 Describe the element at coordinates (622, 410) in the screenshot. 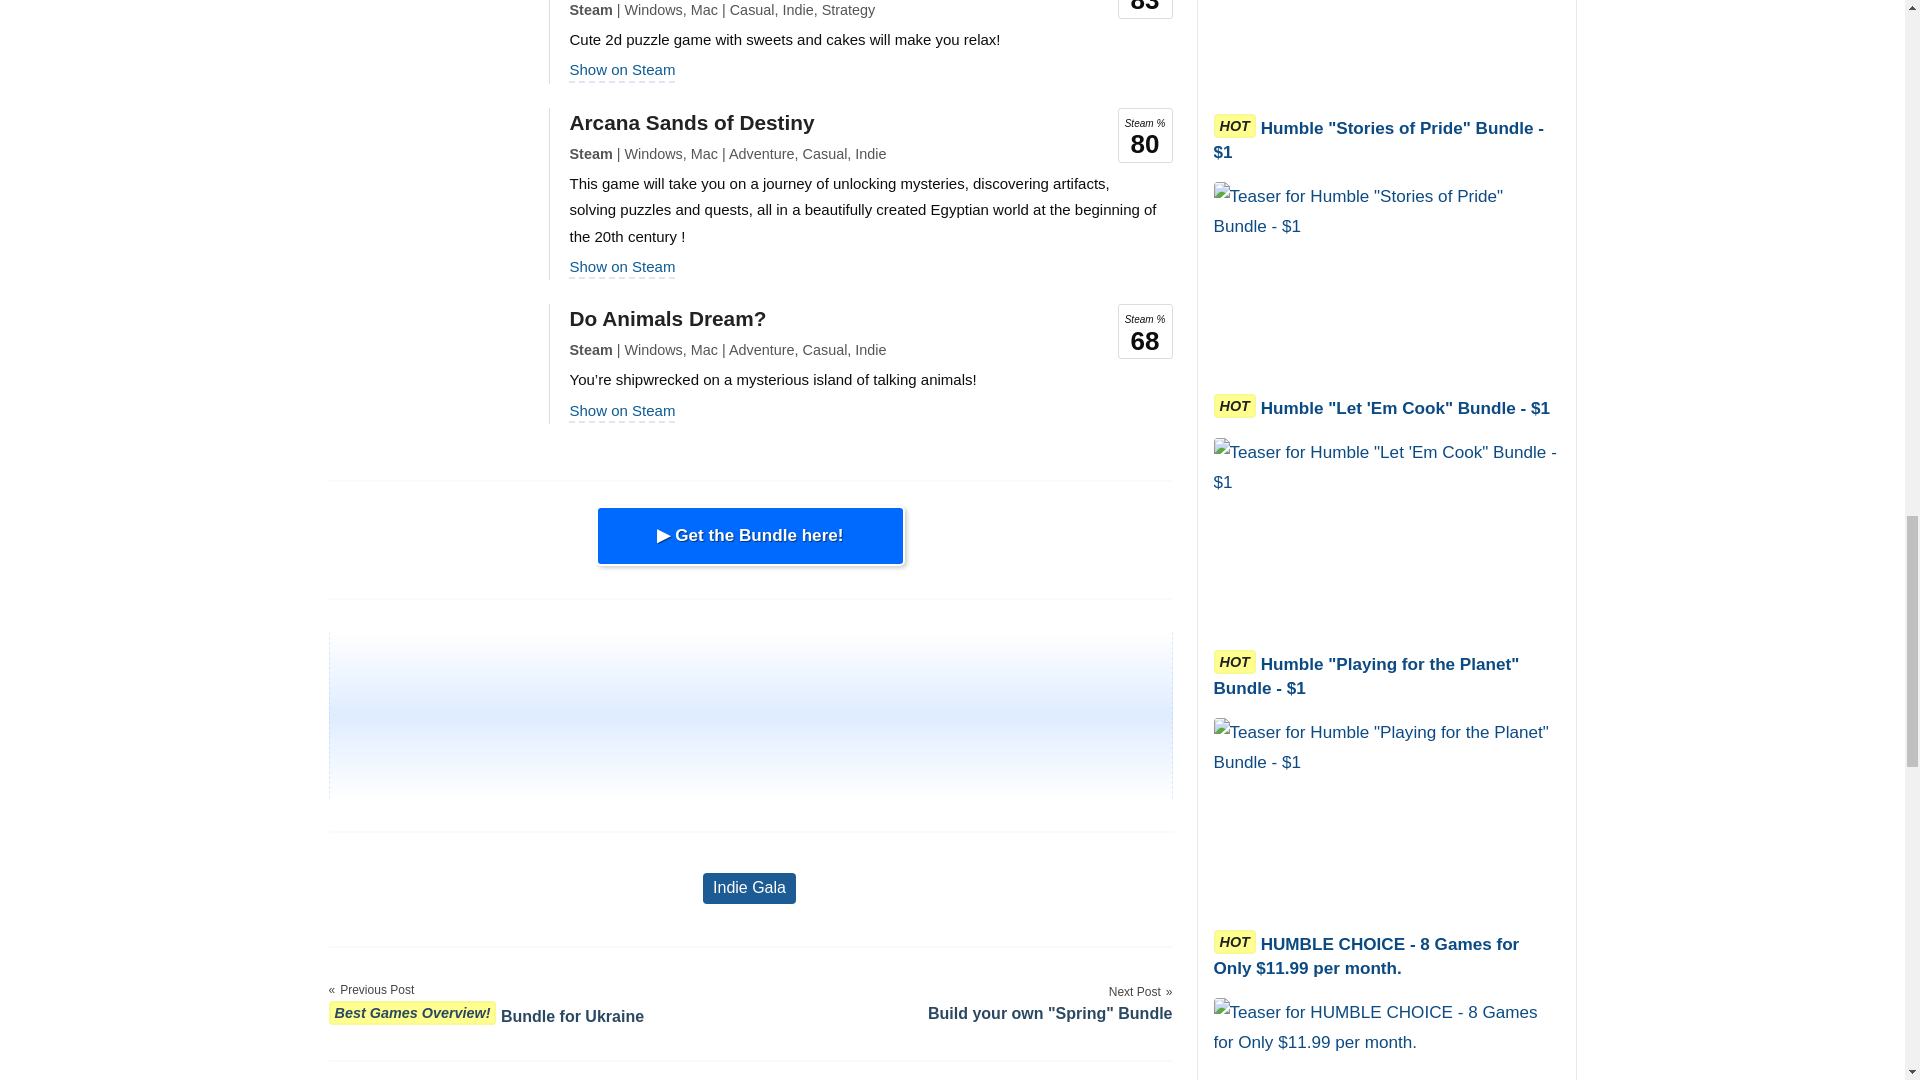

I see `Show on Steam` at that location.